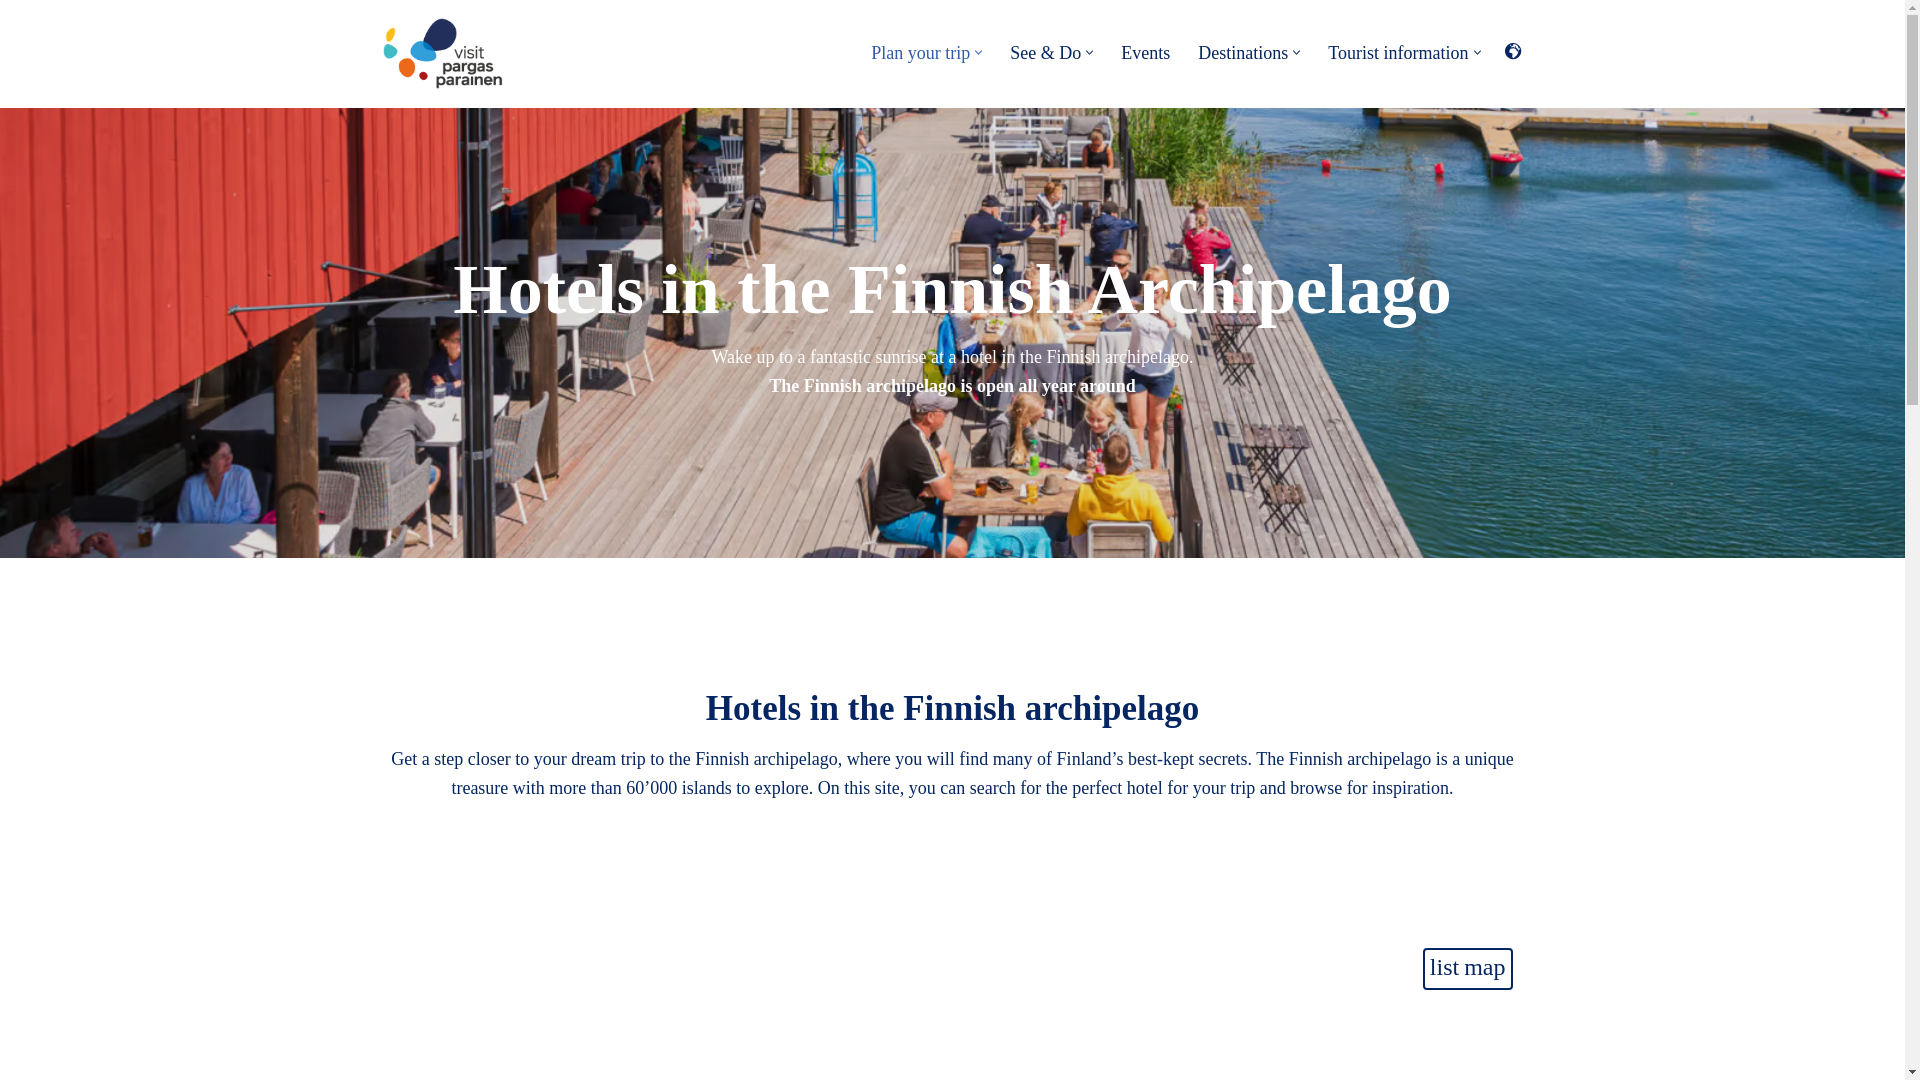 Image resolution: width=1920 pixels, height=1080 pixels. What do you see at coordinates (1145, 52) in the screenshot?
I see `Events` at bounding box center [1145, 52].